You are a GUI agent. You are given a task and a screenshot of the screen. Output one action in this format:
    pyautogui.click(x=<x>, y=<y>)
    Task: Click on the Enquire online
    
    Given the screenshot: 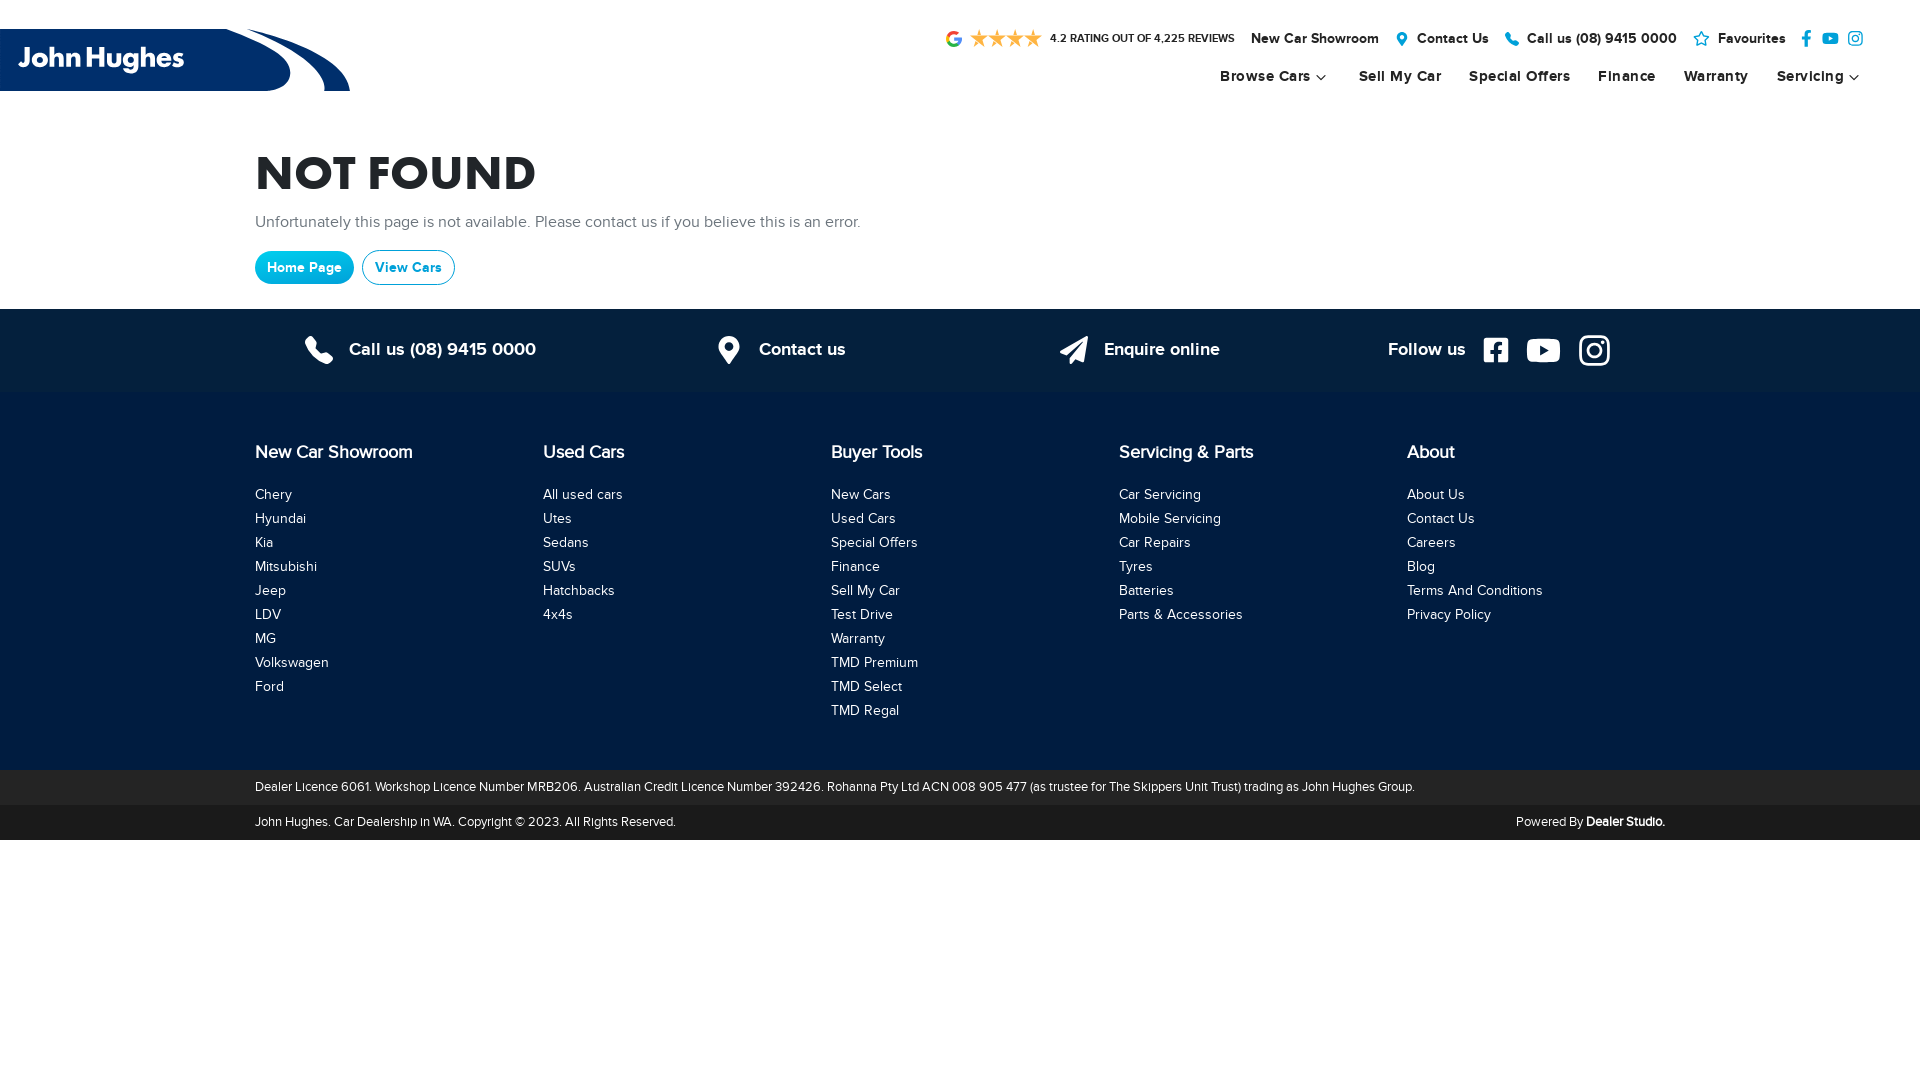 What is the action you would take?
    pyautogui.click(x=1140, y=350)
    